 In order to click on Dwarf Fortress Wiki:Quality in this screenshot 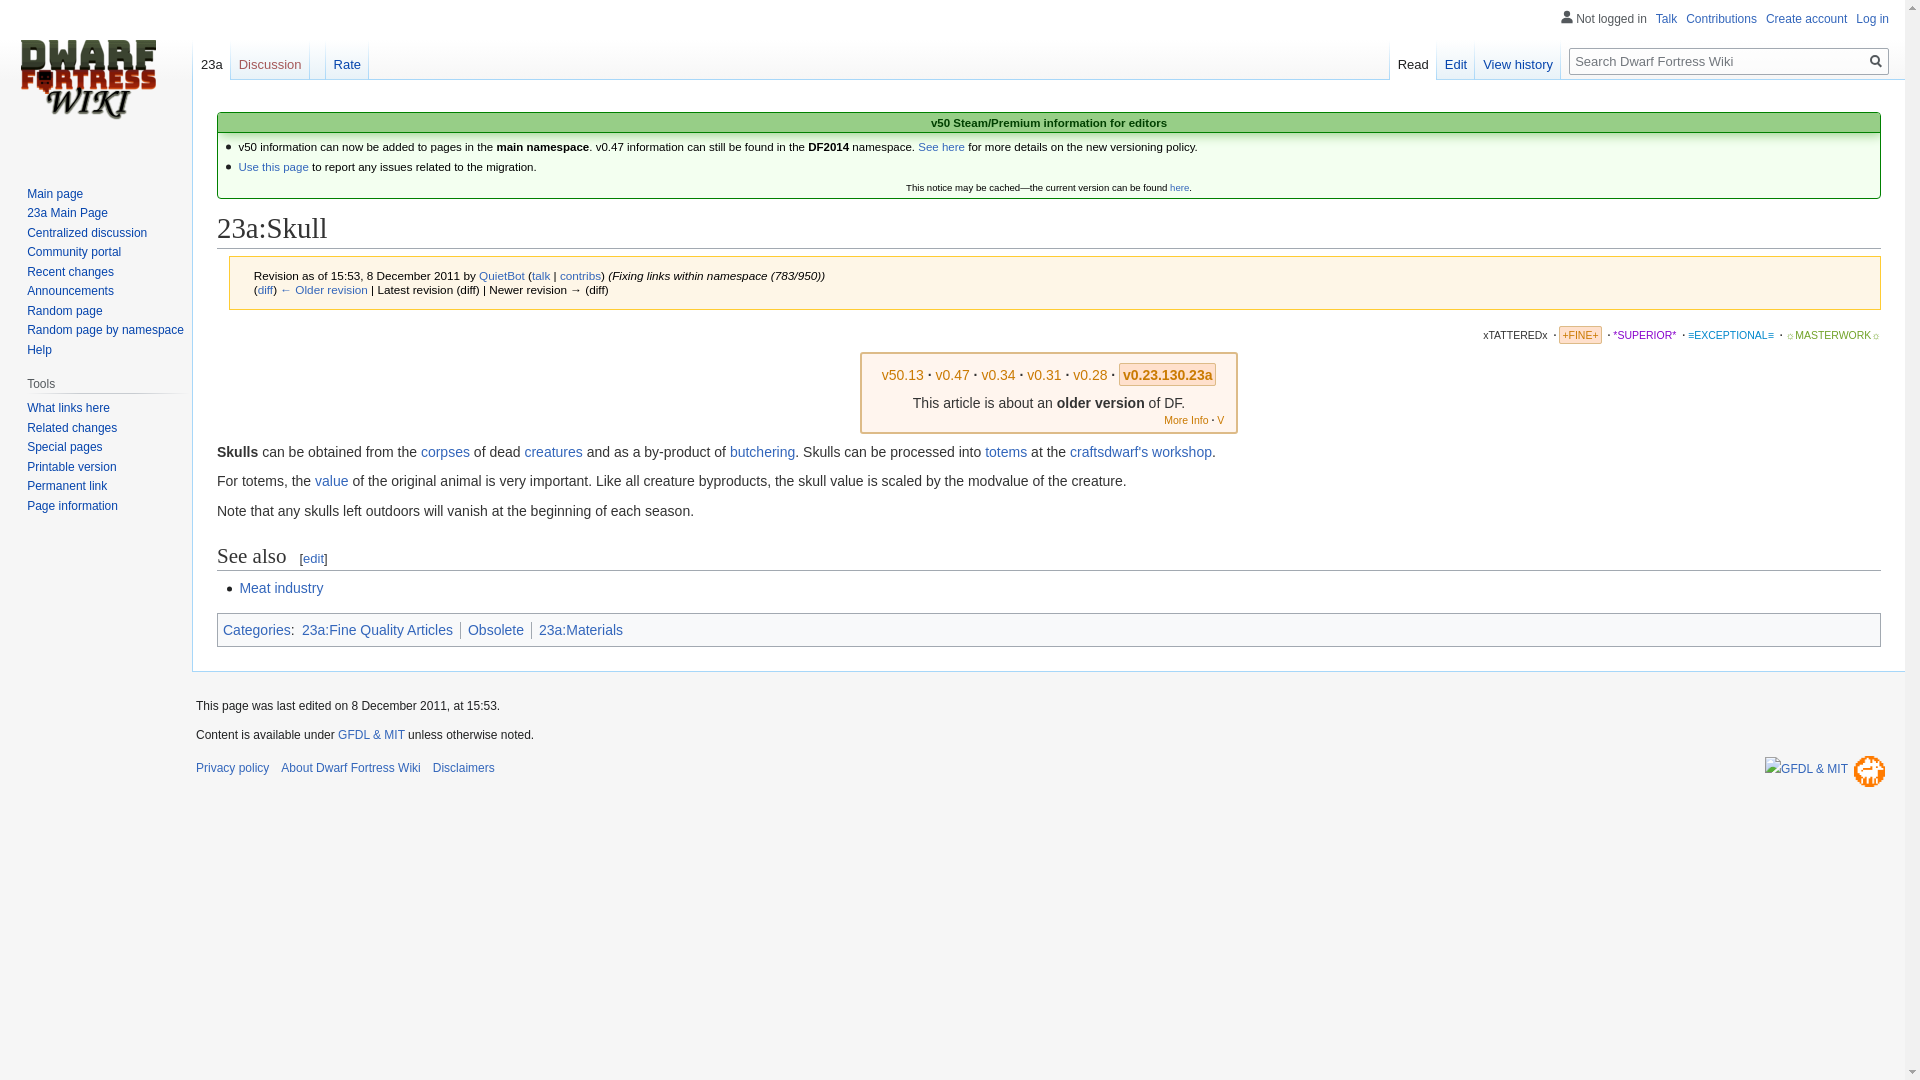, I will do `click(1833, 335)`.